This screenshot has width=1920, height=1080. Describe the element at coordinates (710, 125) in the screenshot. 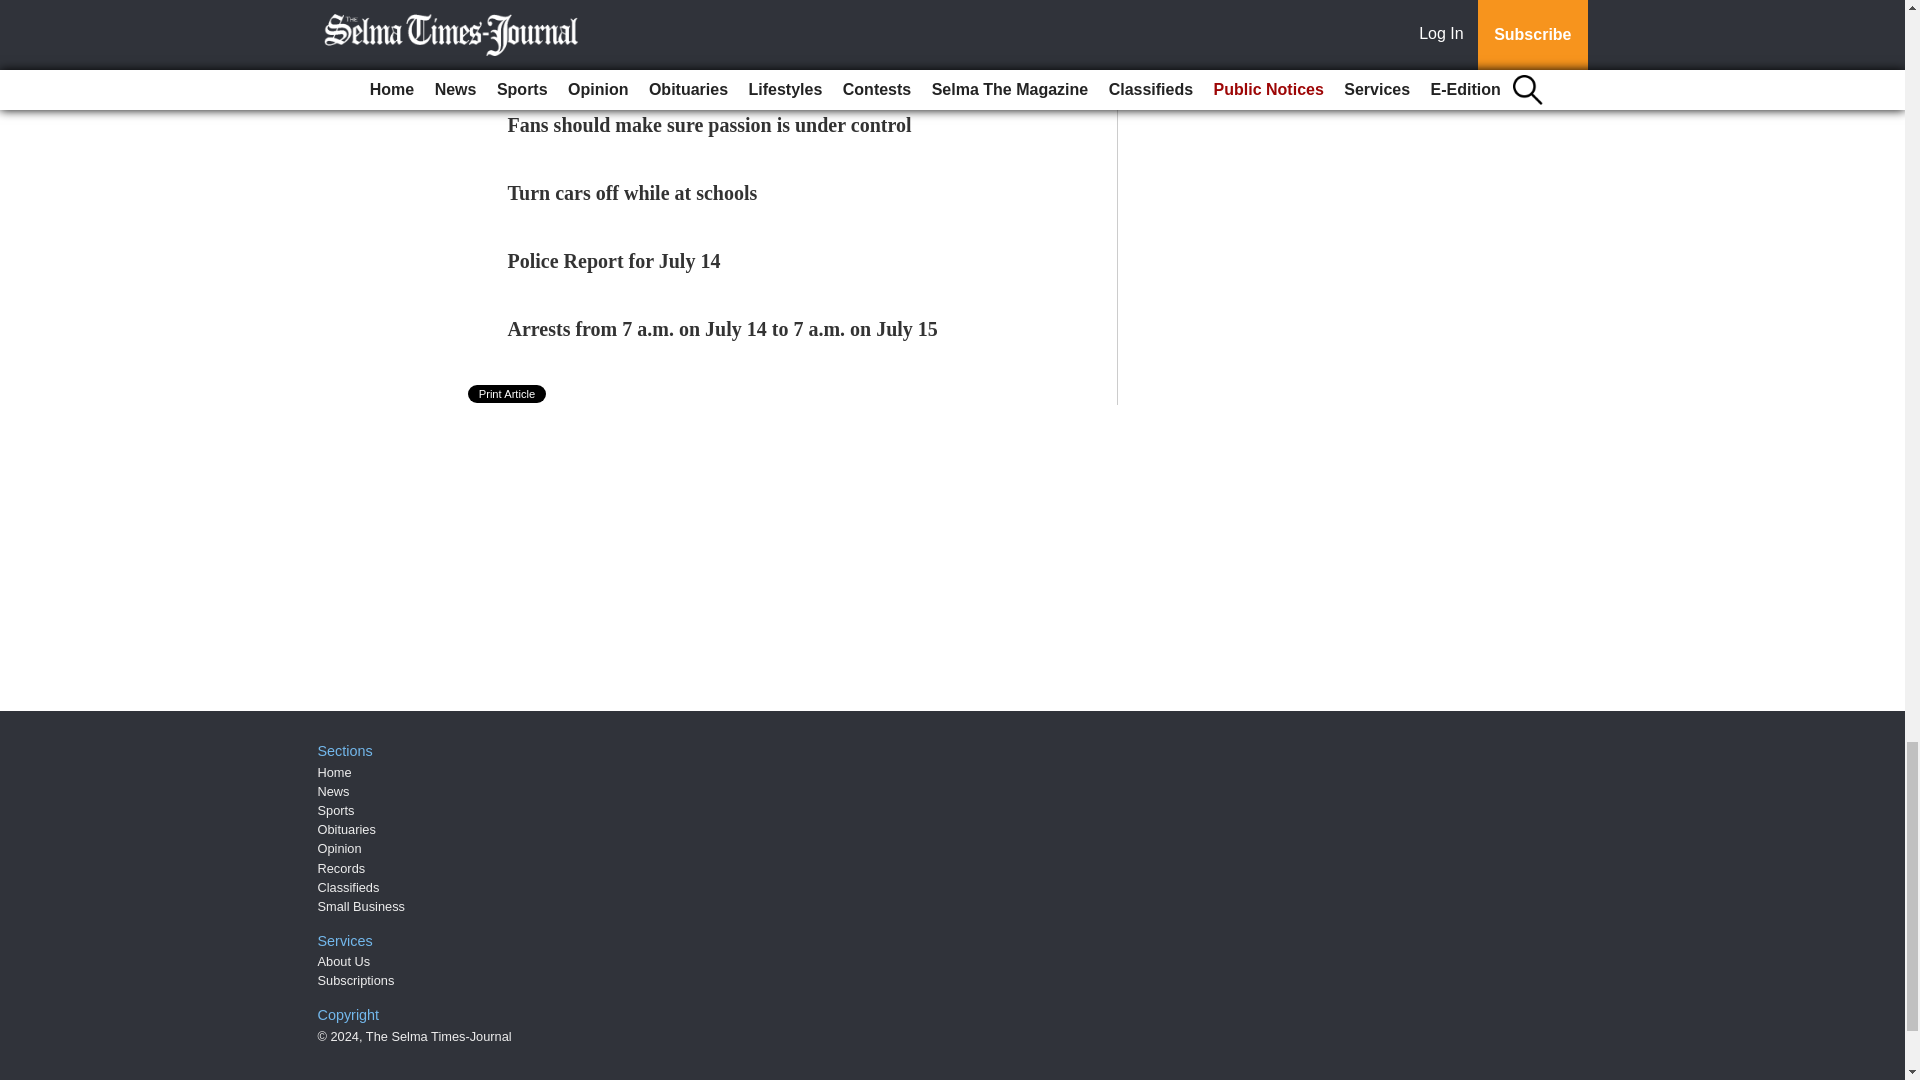

I see `Fans should make sure passion is under control` at that location.